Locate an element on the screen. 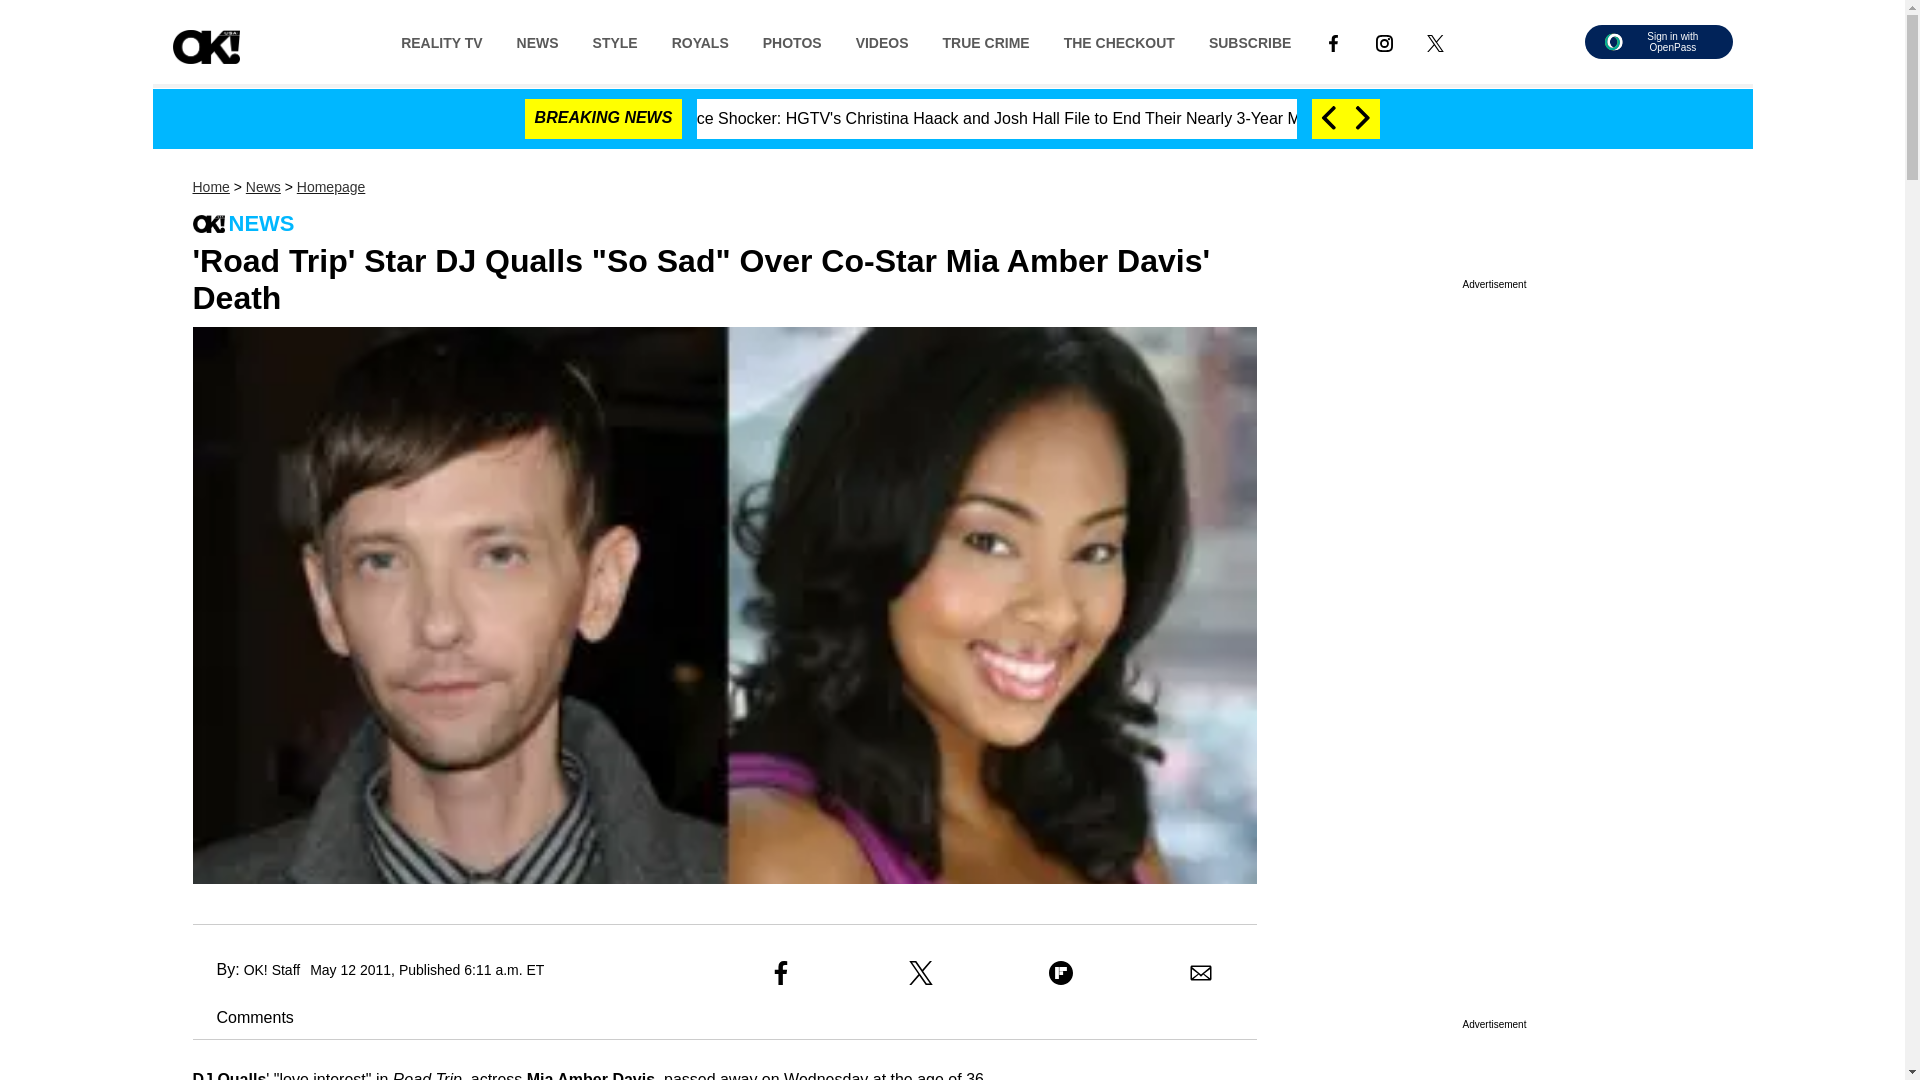 The height and width of the screenshot is (1080, 1920). Share to Facebook is located at coordinates (780, 972).